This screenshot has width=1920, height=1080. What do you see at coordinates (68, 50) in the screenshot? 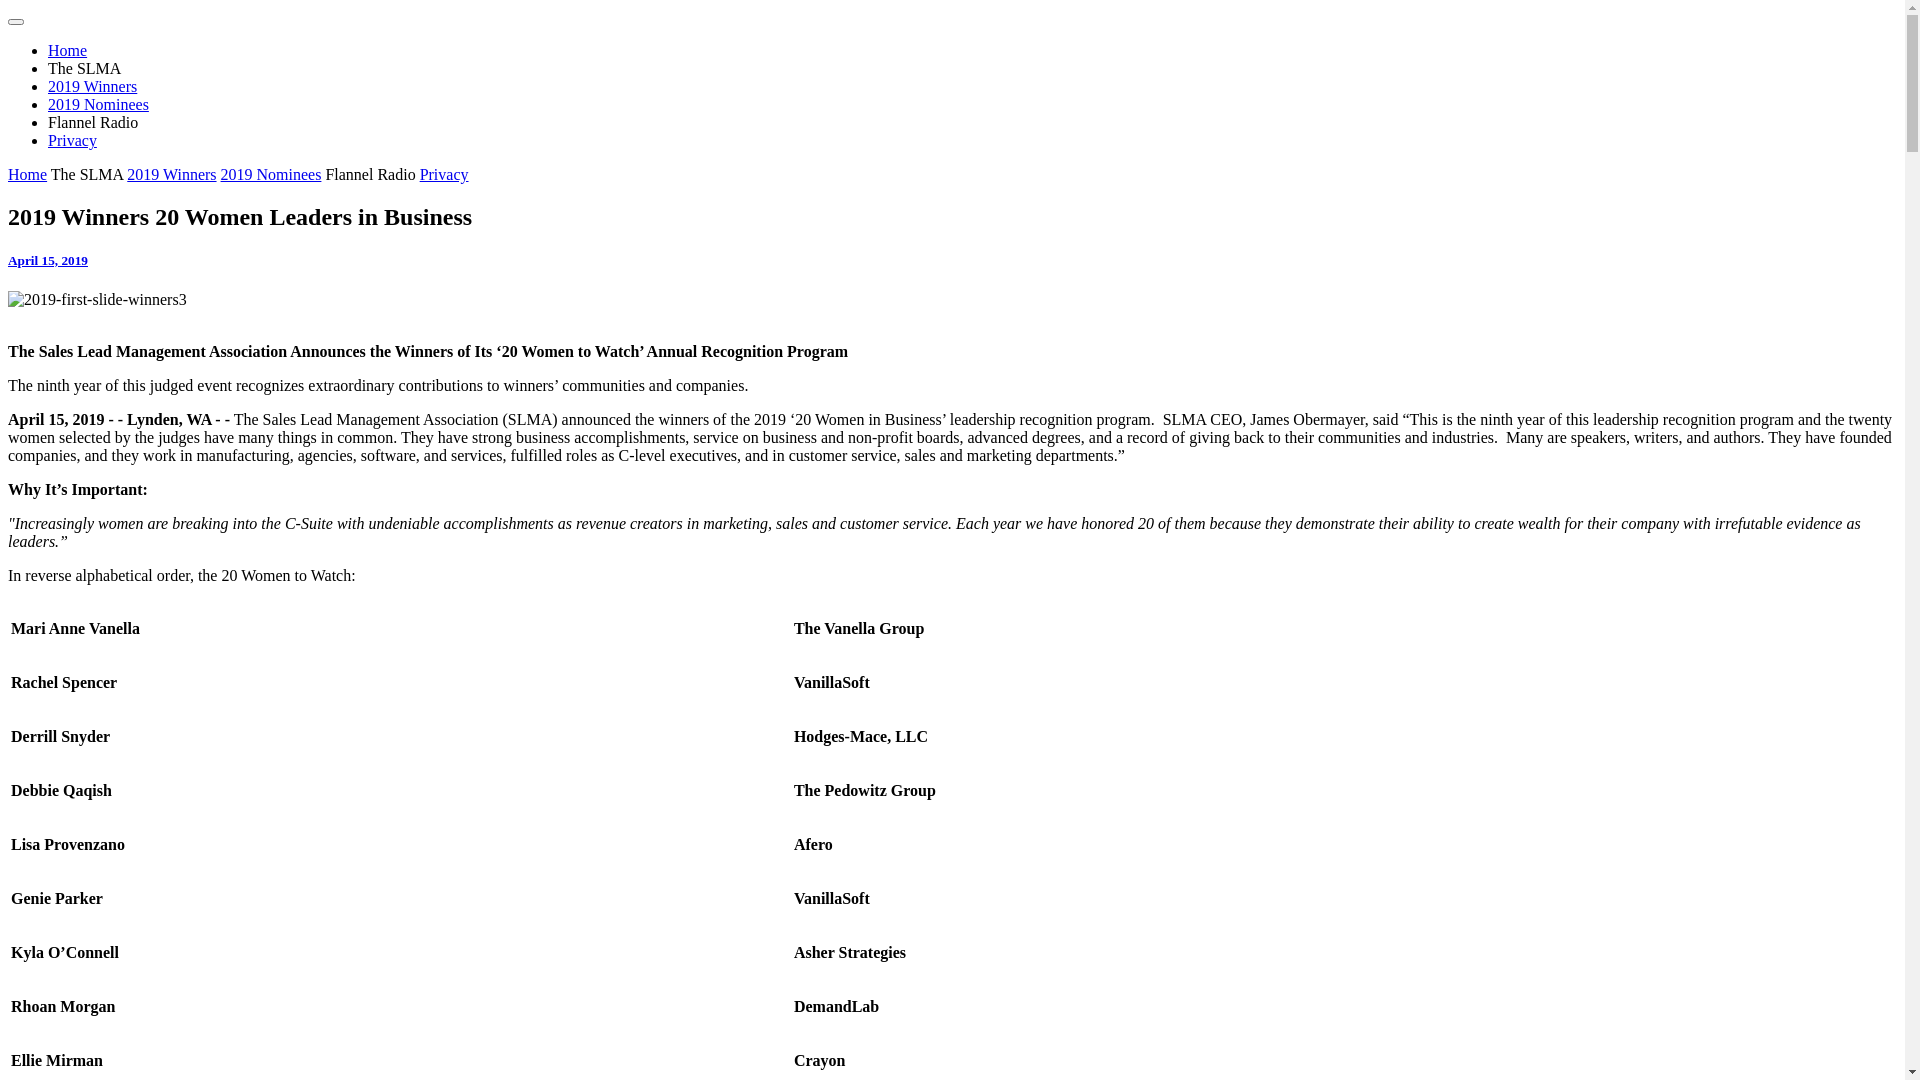
I see `Home` at bounding box center [68, 50].